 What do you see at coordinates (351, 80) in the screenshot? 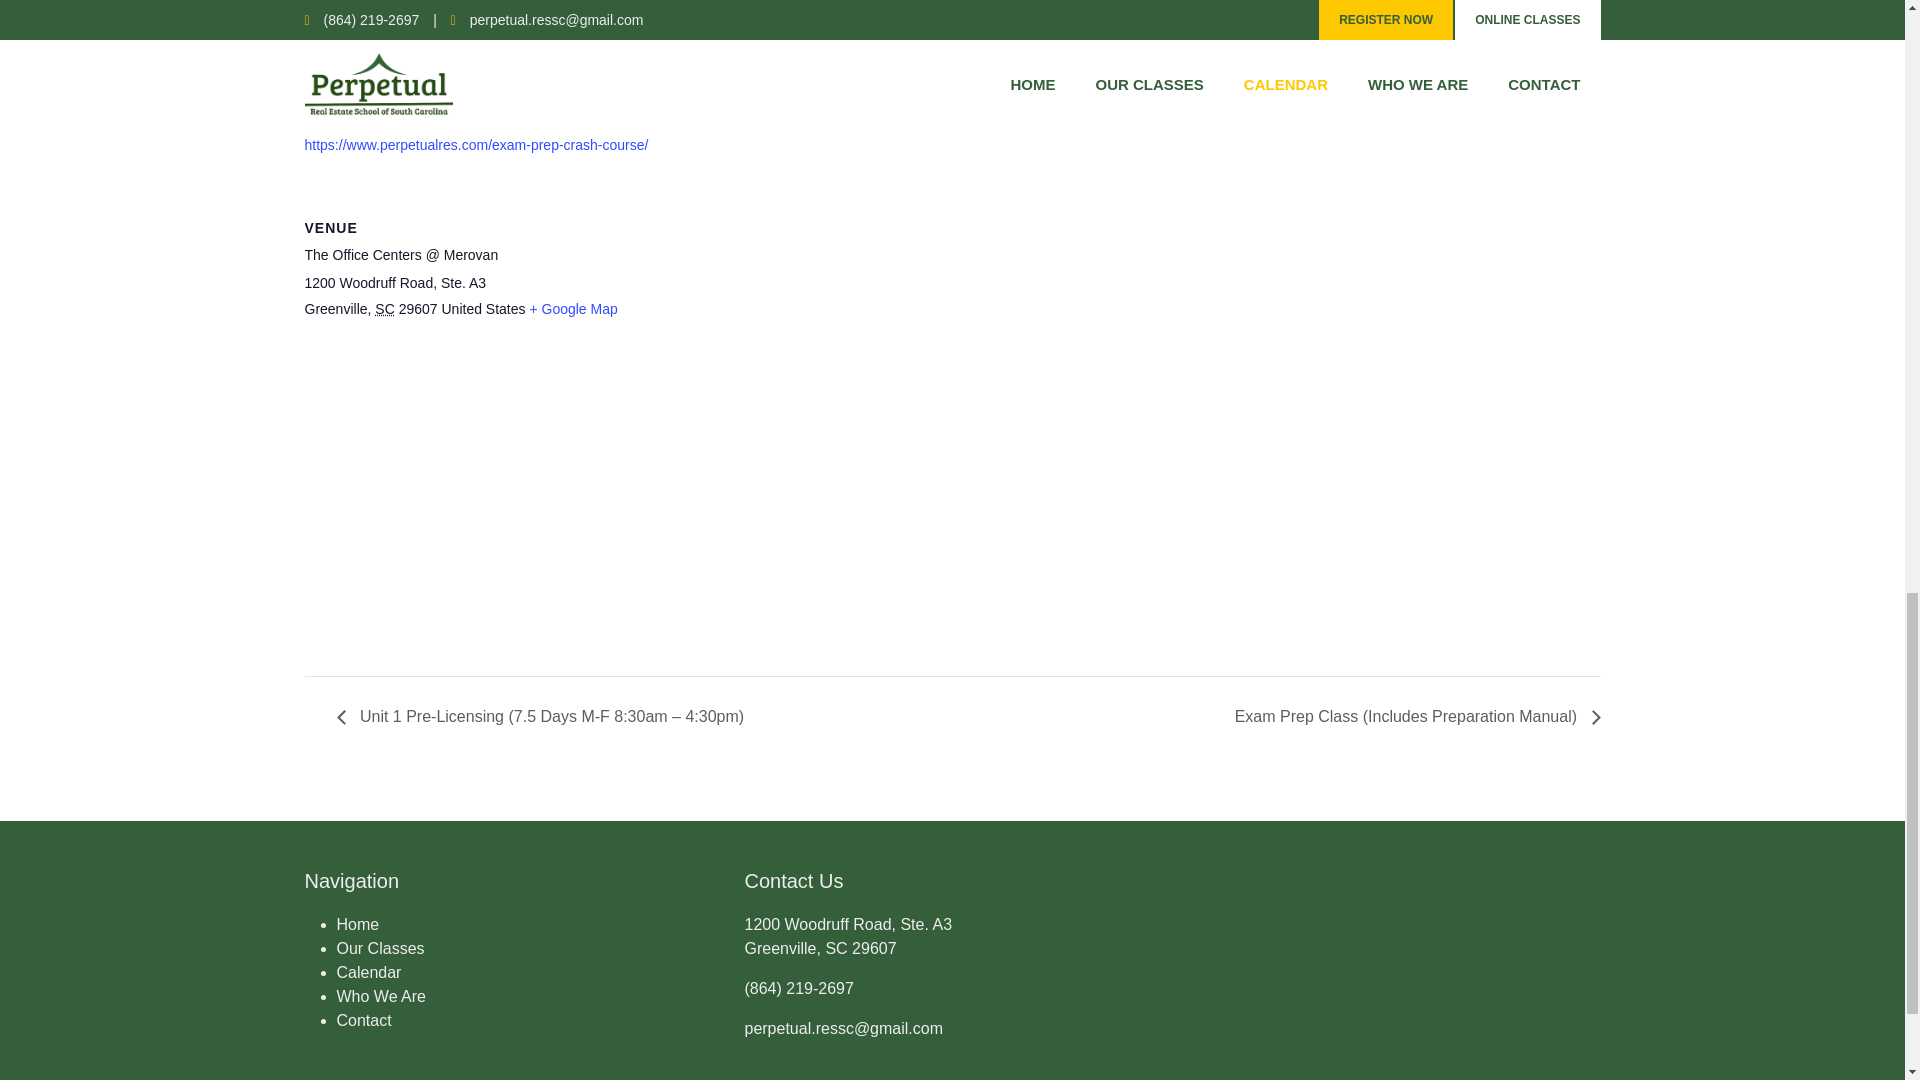
I see `Review Course` at bounding box center [351, 80].